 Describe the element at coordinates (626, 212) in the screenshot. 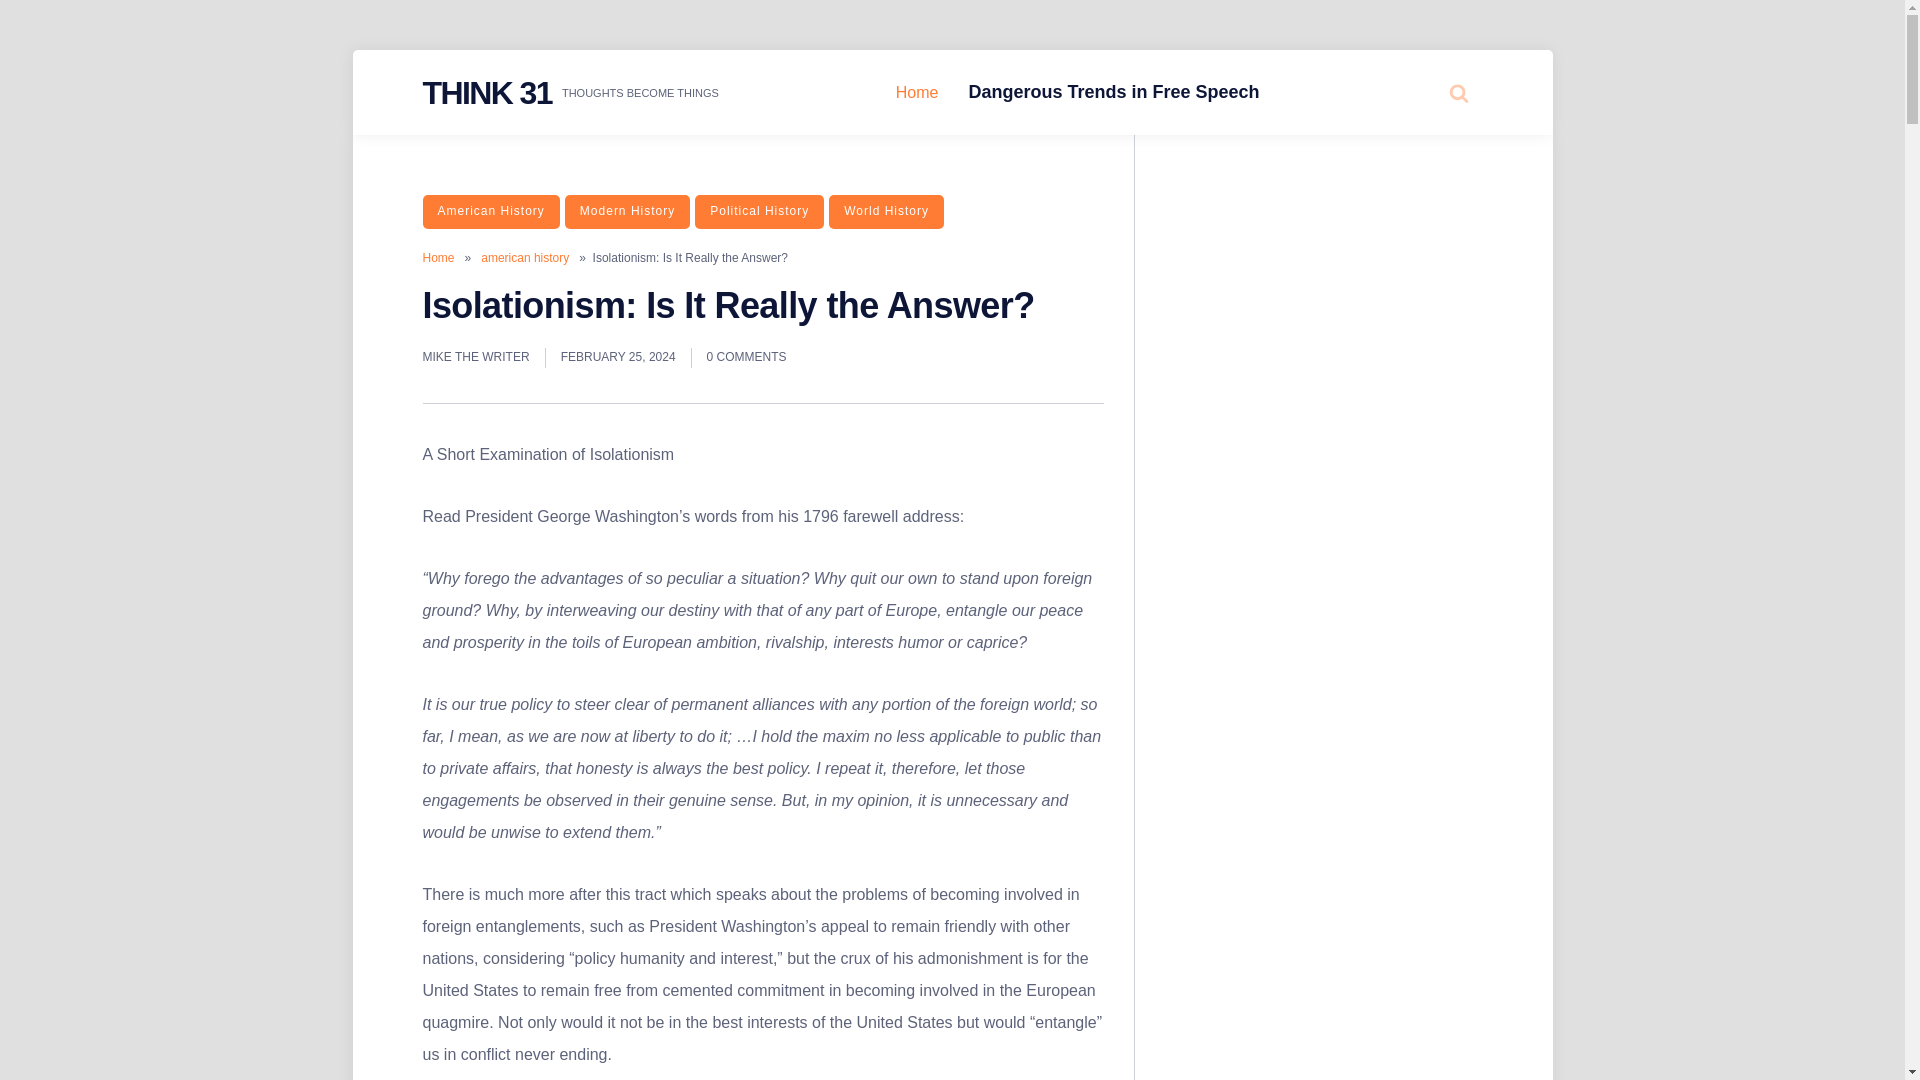

I see `Modern History` at that location.